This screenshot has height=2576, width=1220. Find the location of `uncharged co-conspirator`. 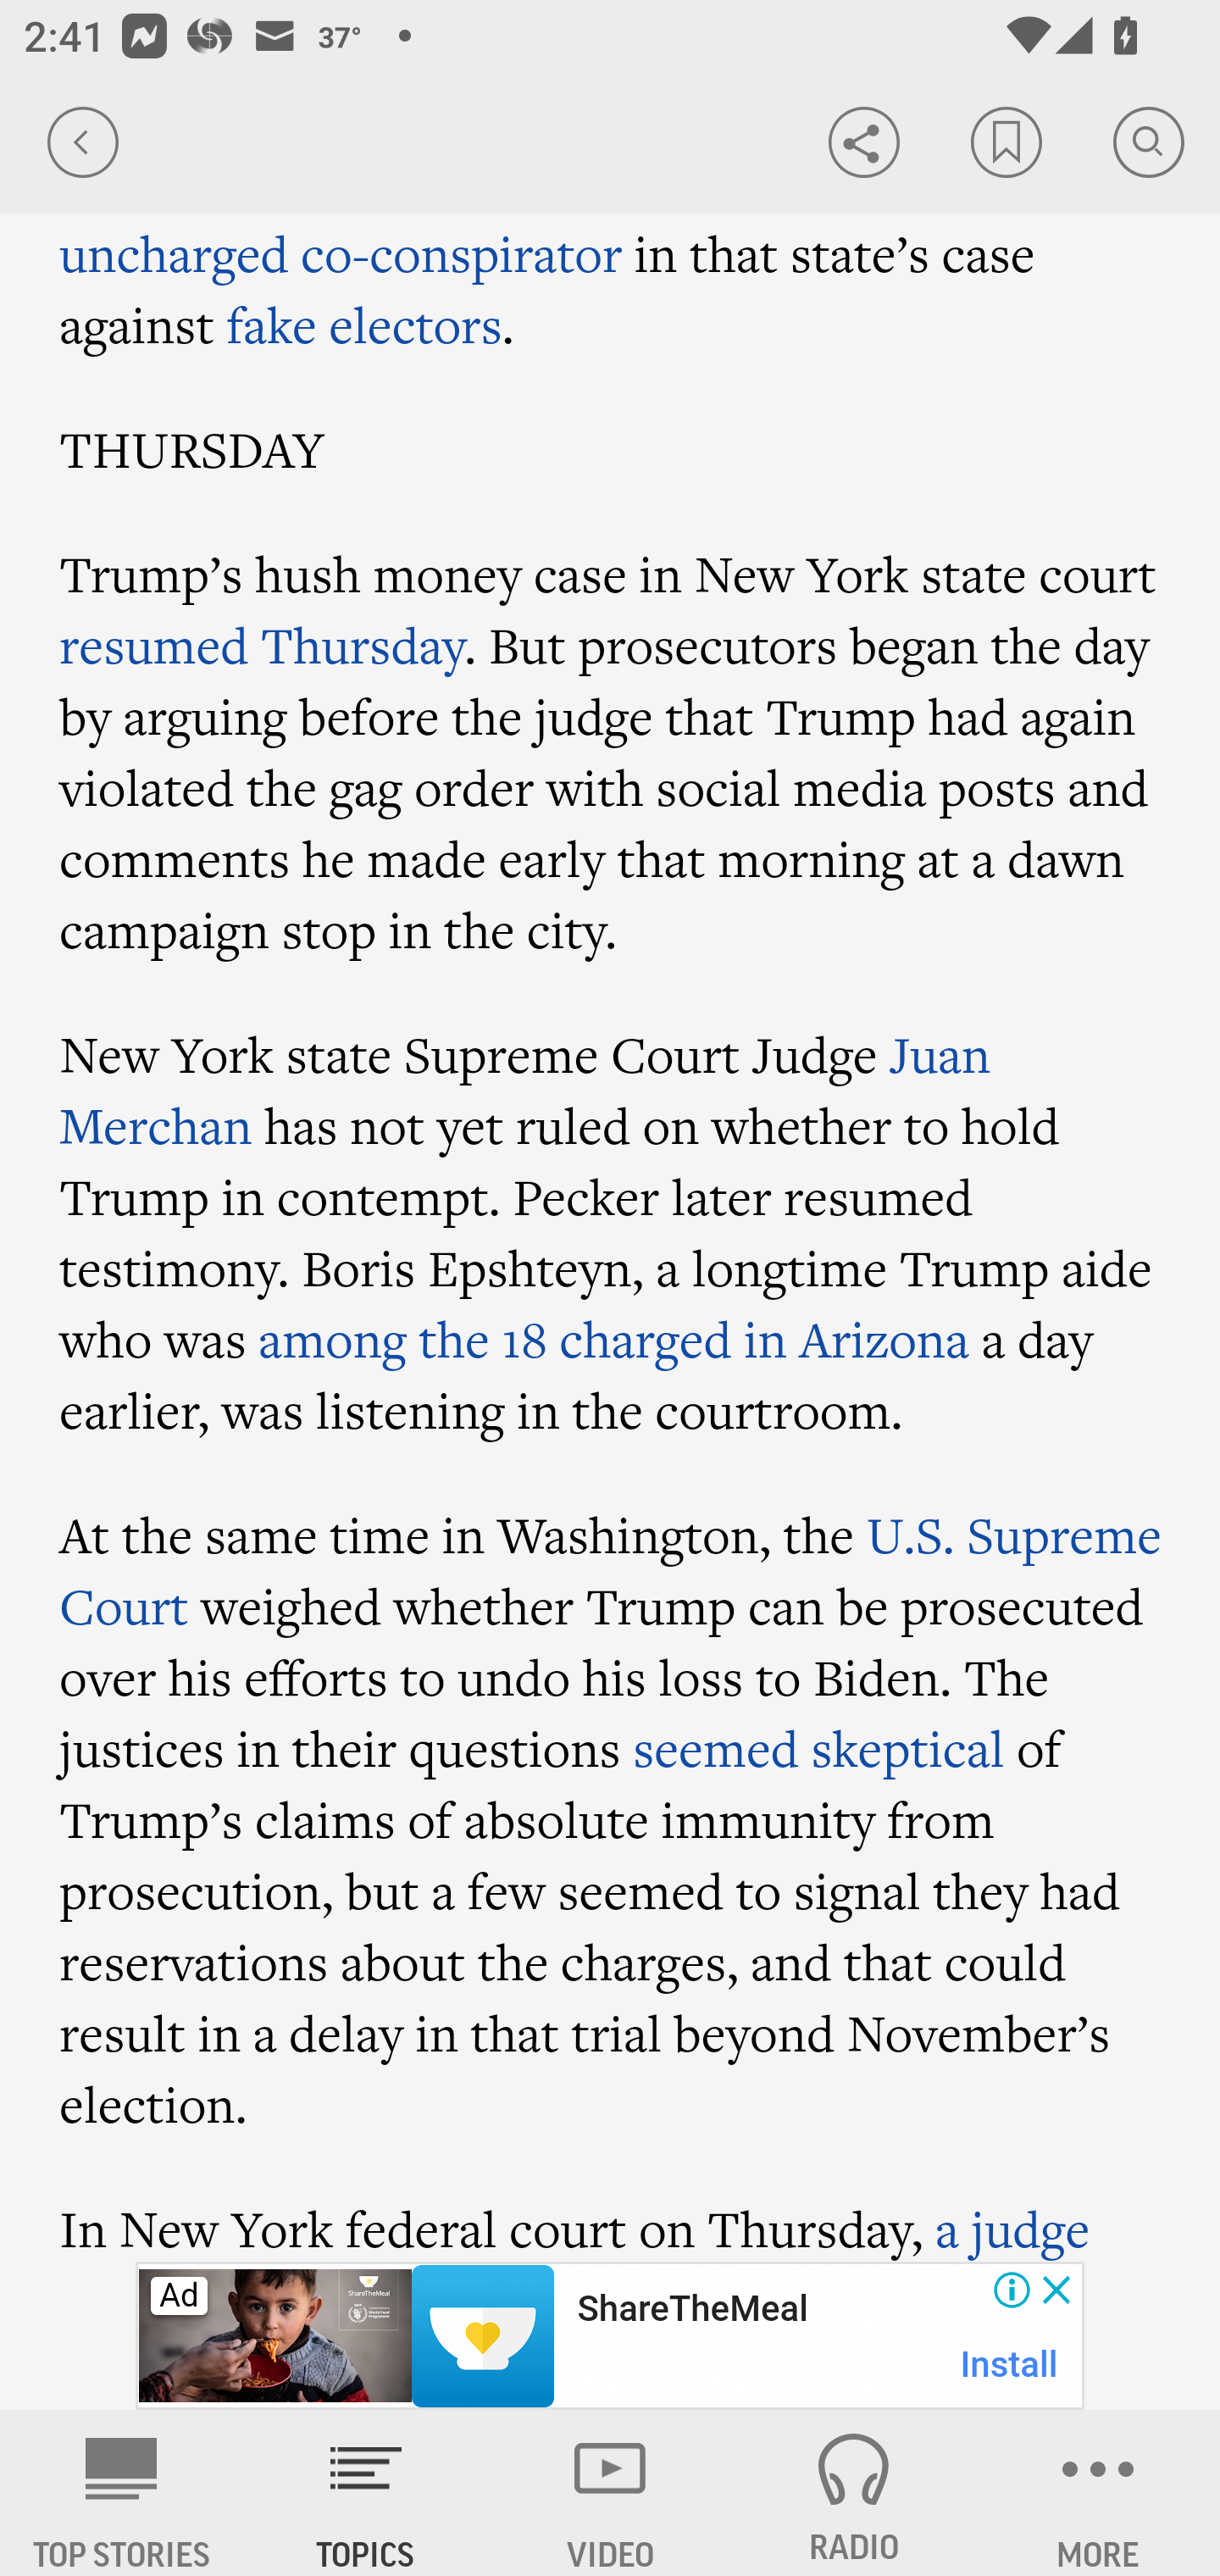

uncharged co-conspirator is located at coordinates (342, 253).